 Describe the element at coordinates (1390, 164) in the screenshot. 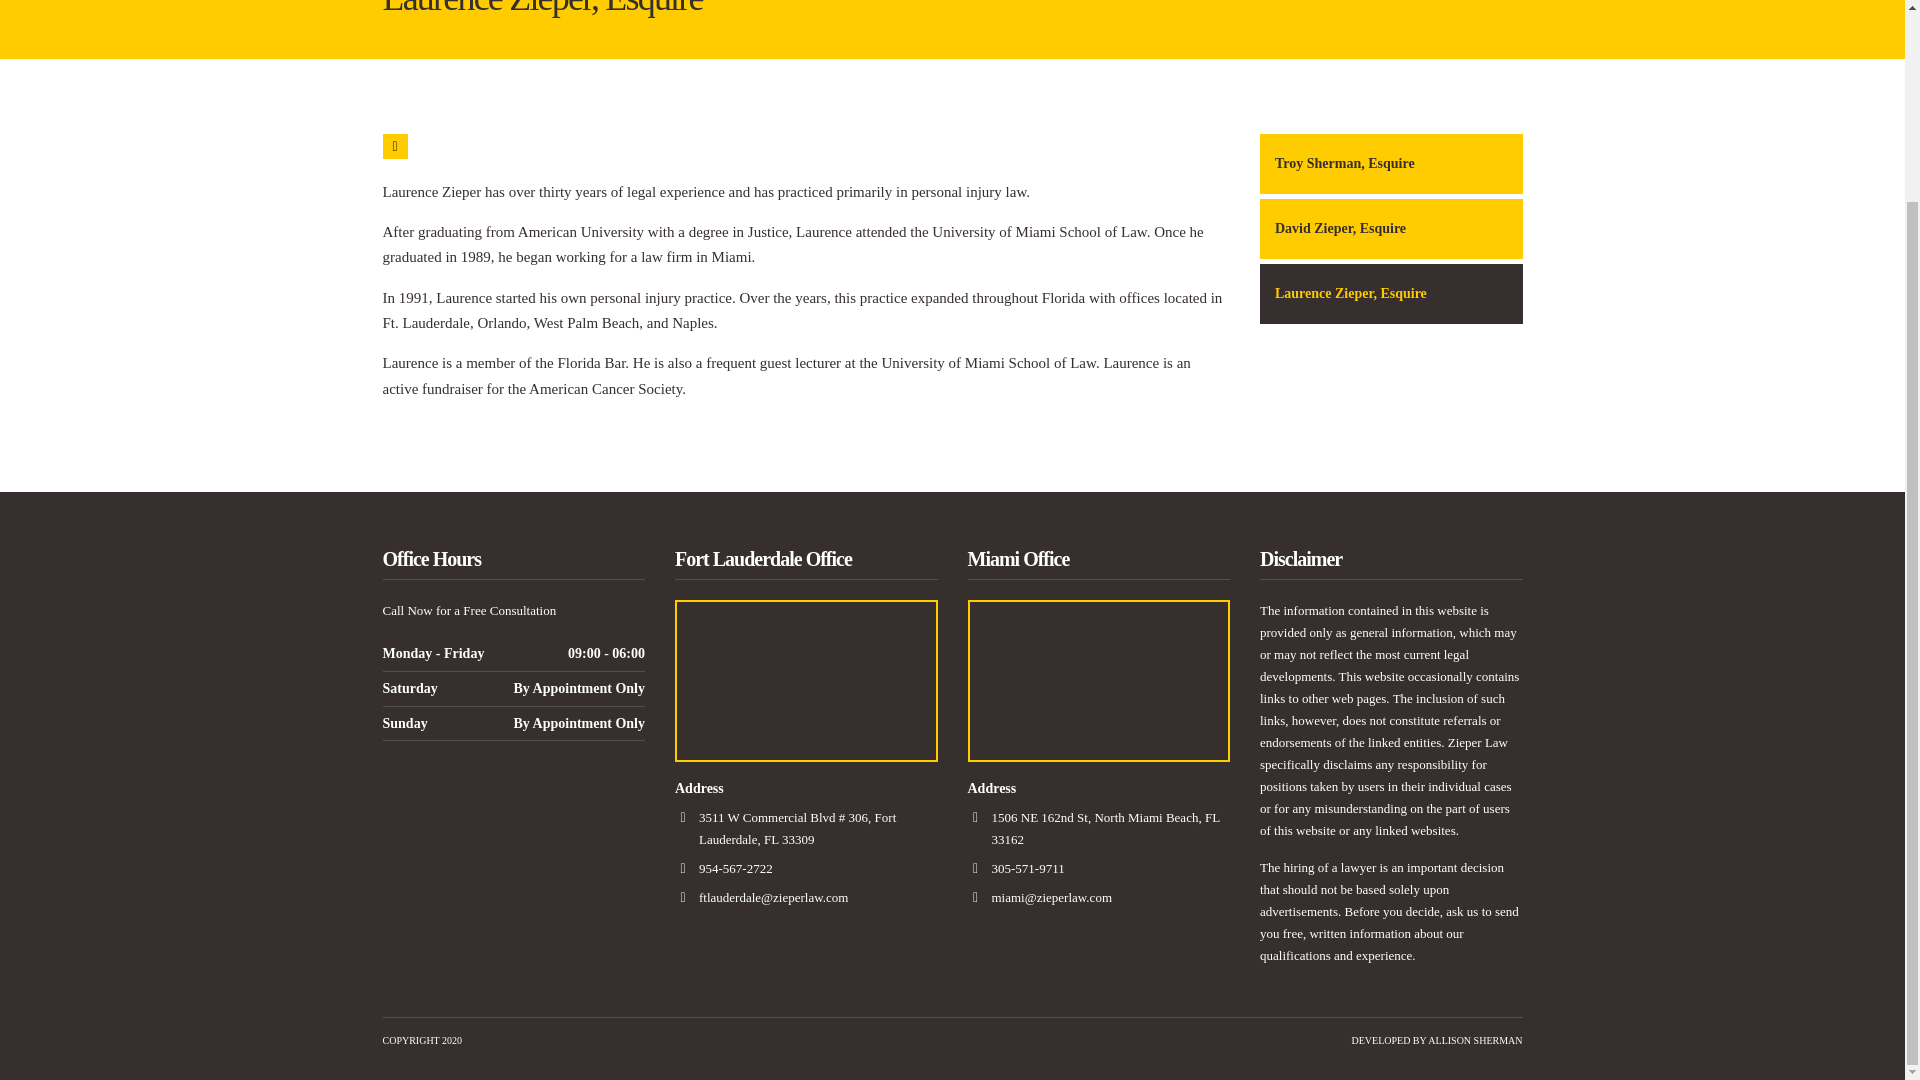

I see `Troy Sherman, Esquire` at that location.